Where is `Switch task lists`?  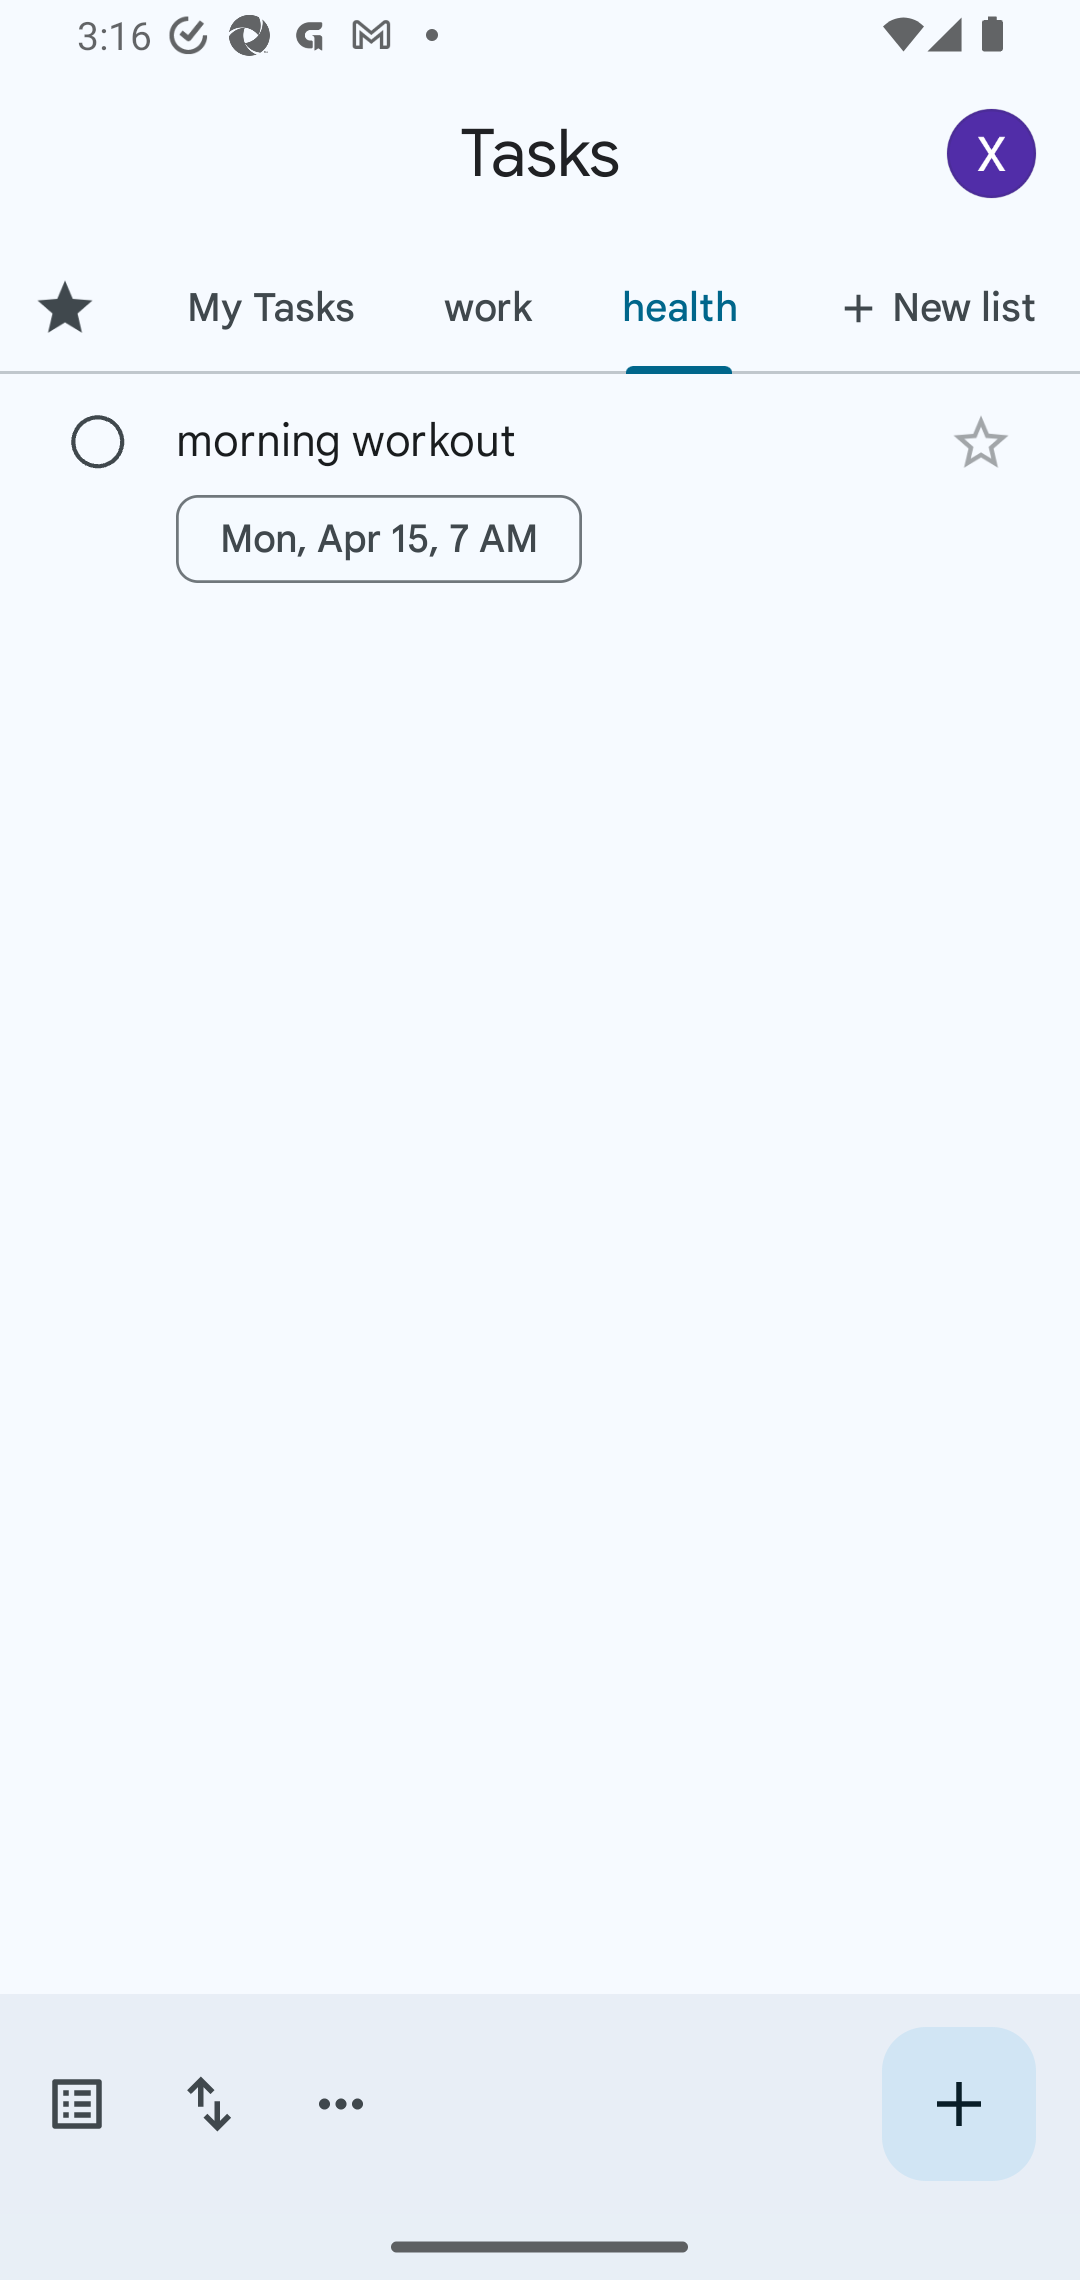
Switch task lists is located at coordinates (76, 2104).